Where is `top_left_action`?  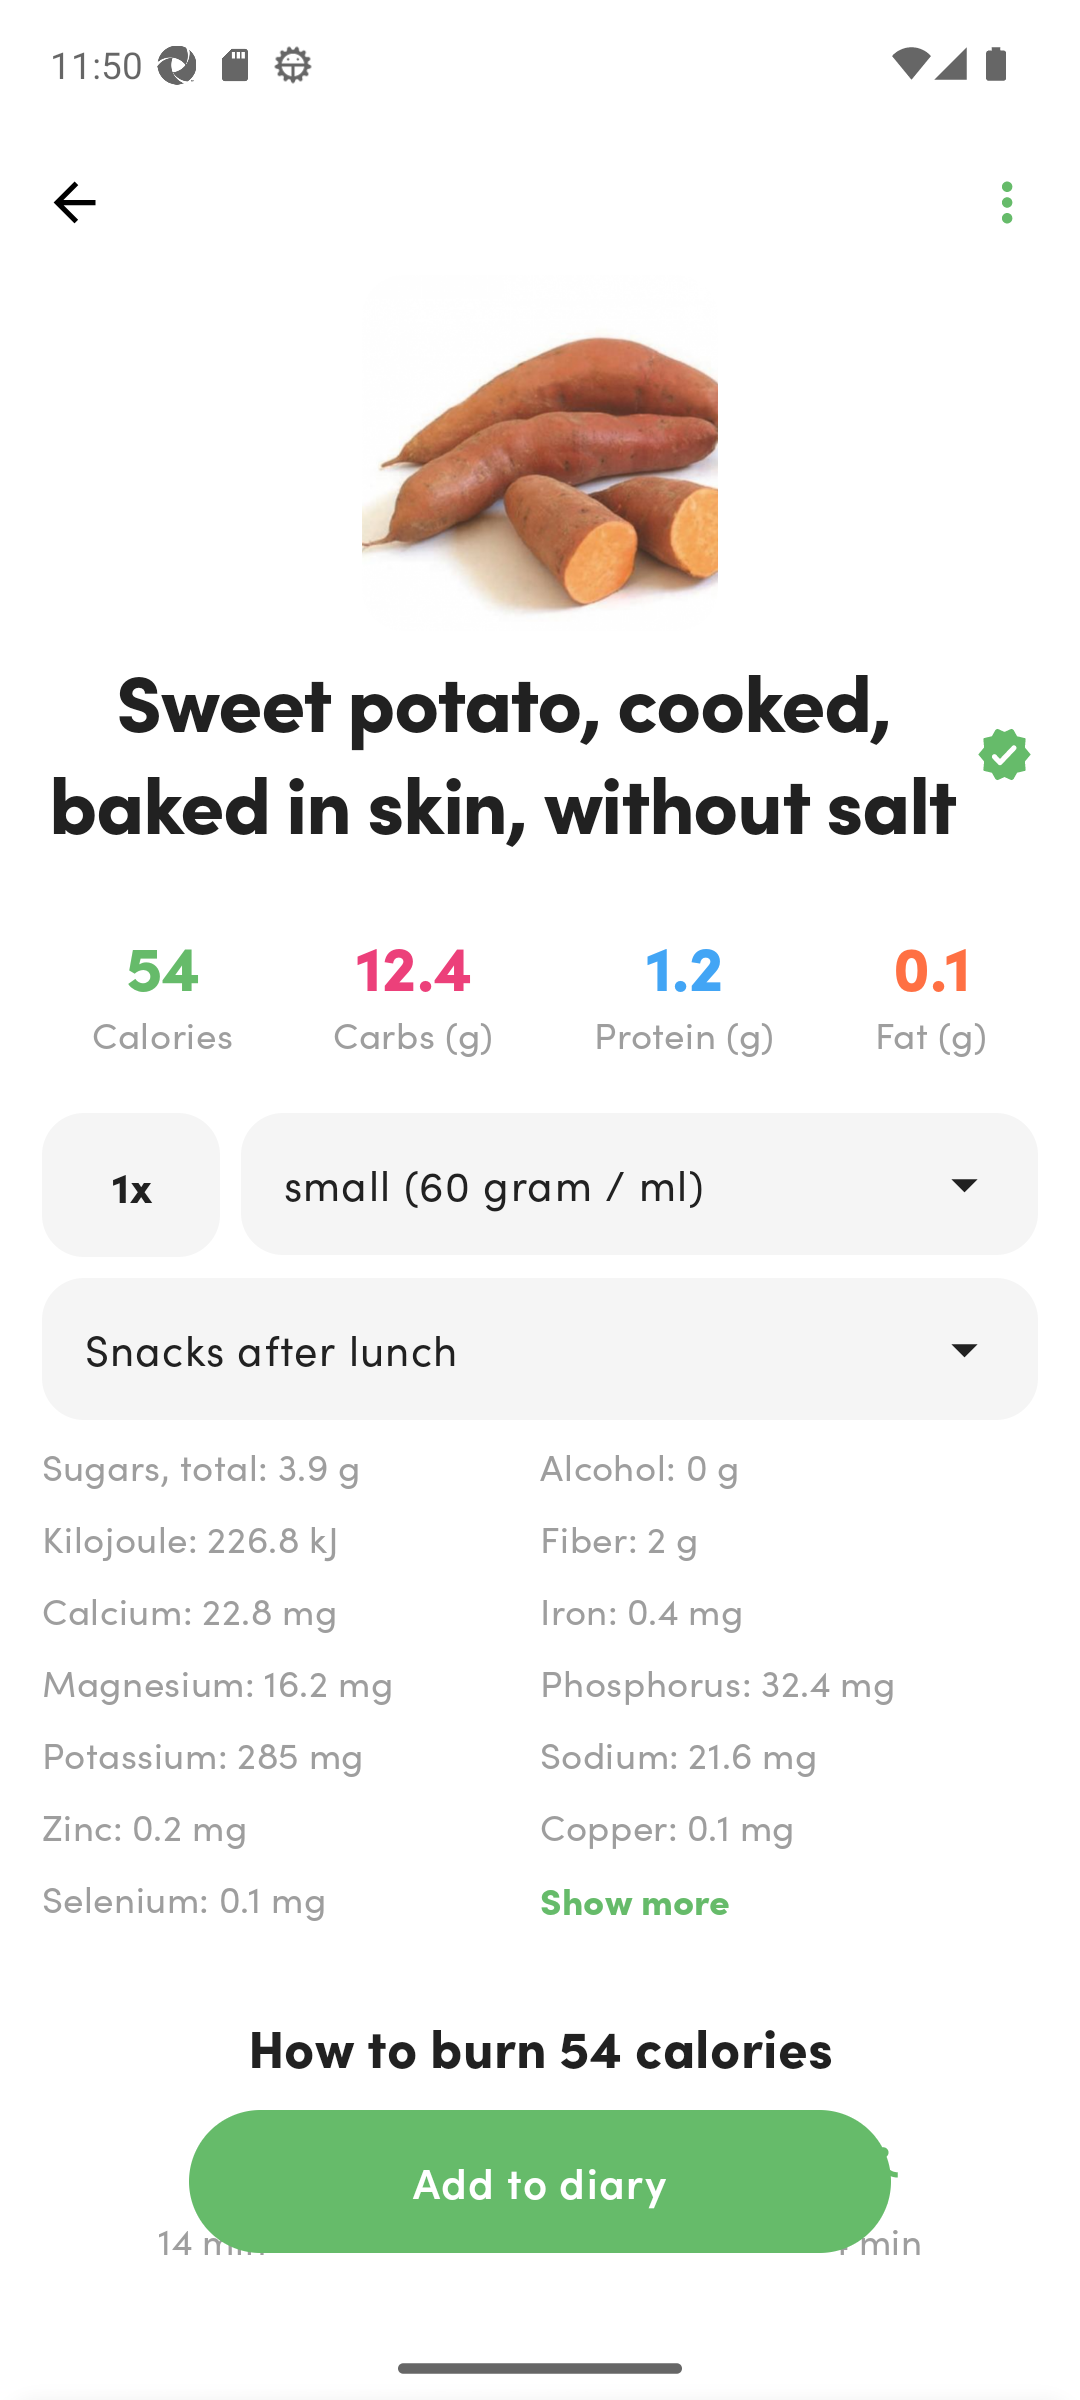 top_left_action is located at coordinates (1006, 202).